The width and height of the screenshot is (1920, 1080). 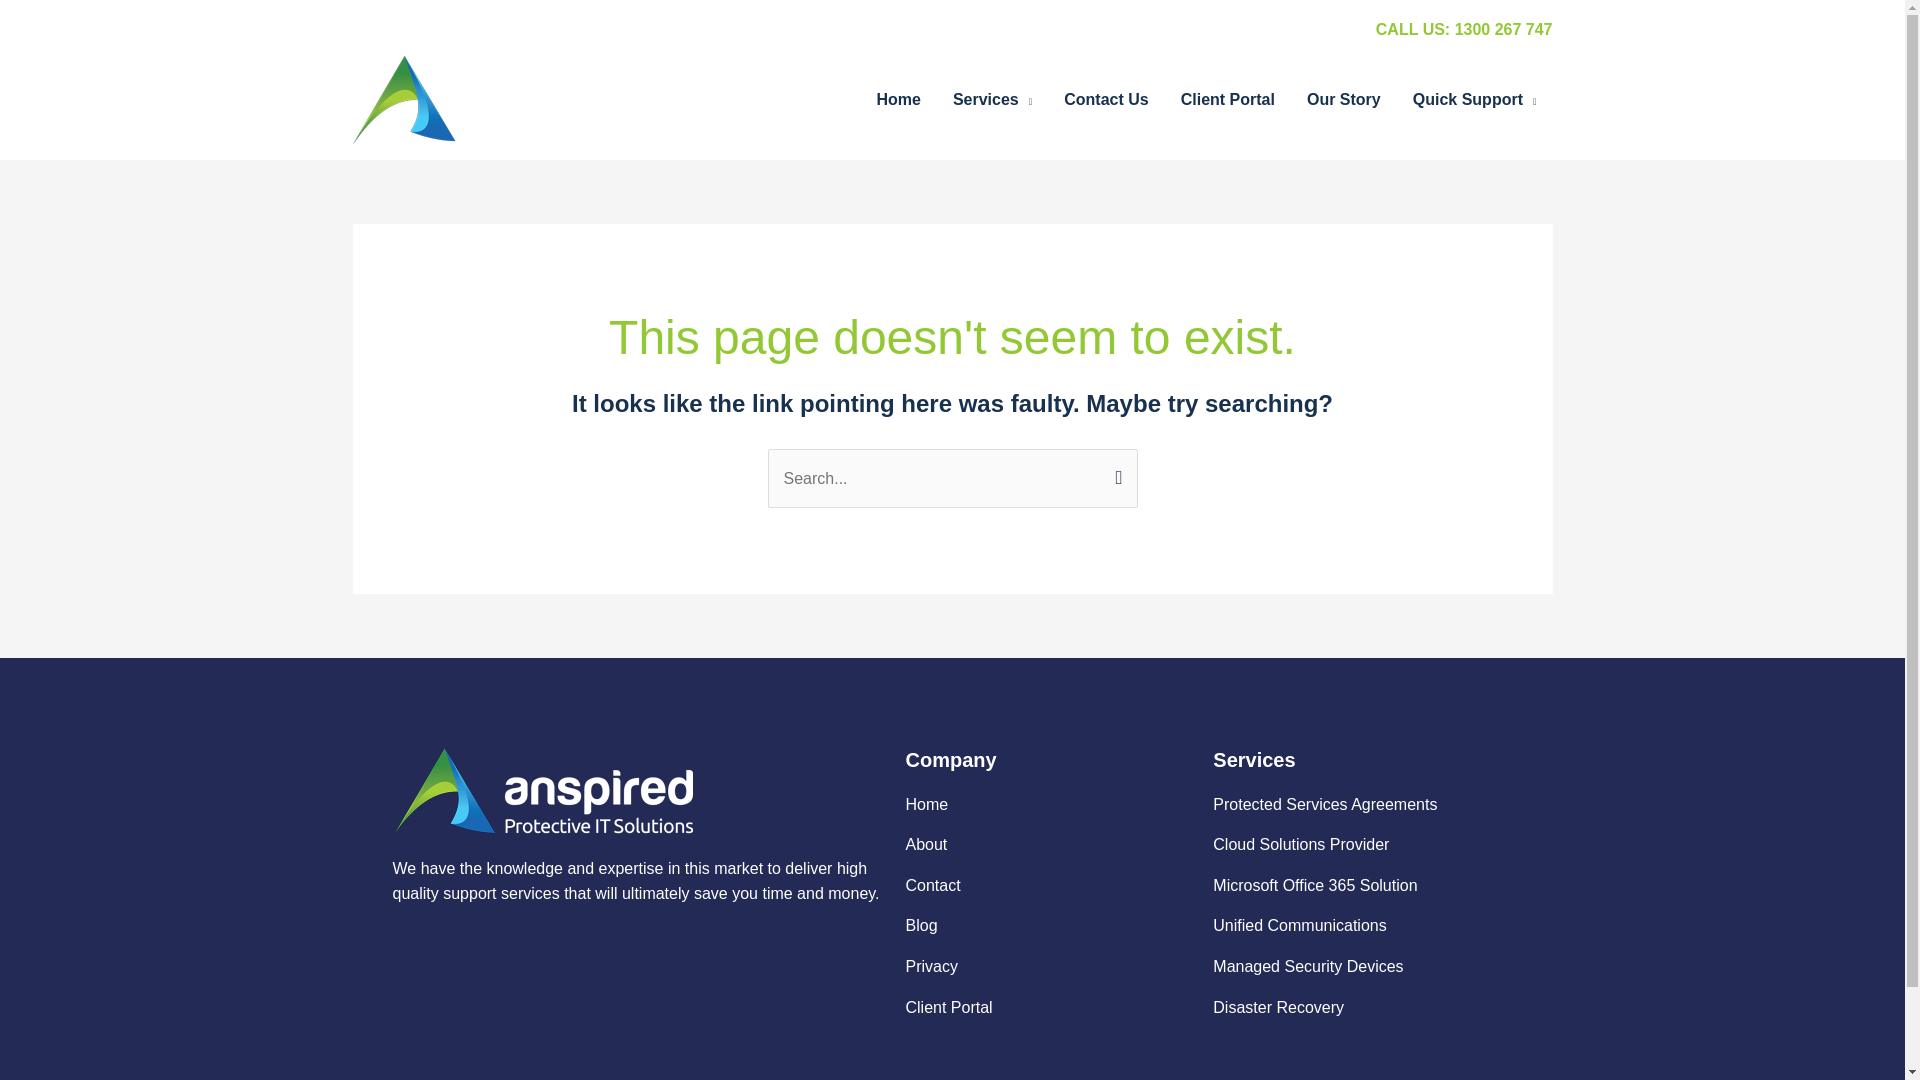 I want to click on Contact, so click(x=1050, y=886).